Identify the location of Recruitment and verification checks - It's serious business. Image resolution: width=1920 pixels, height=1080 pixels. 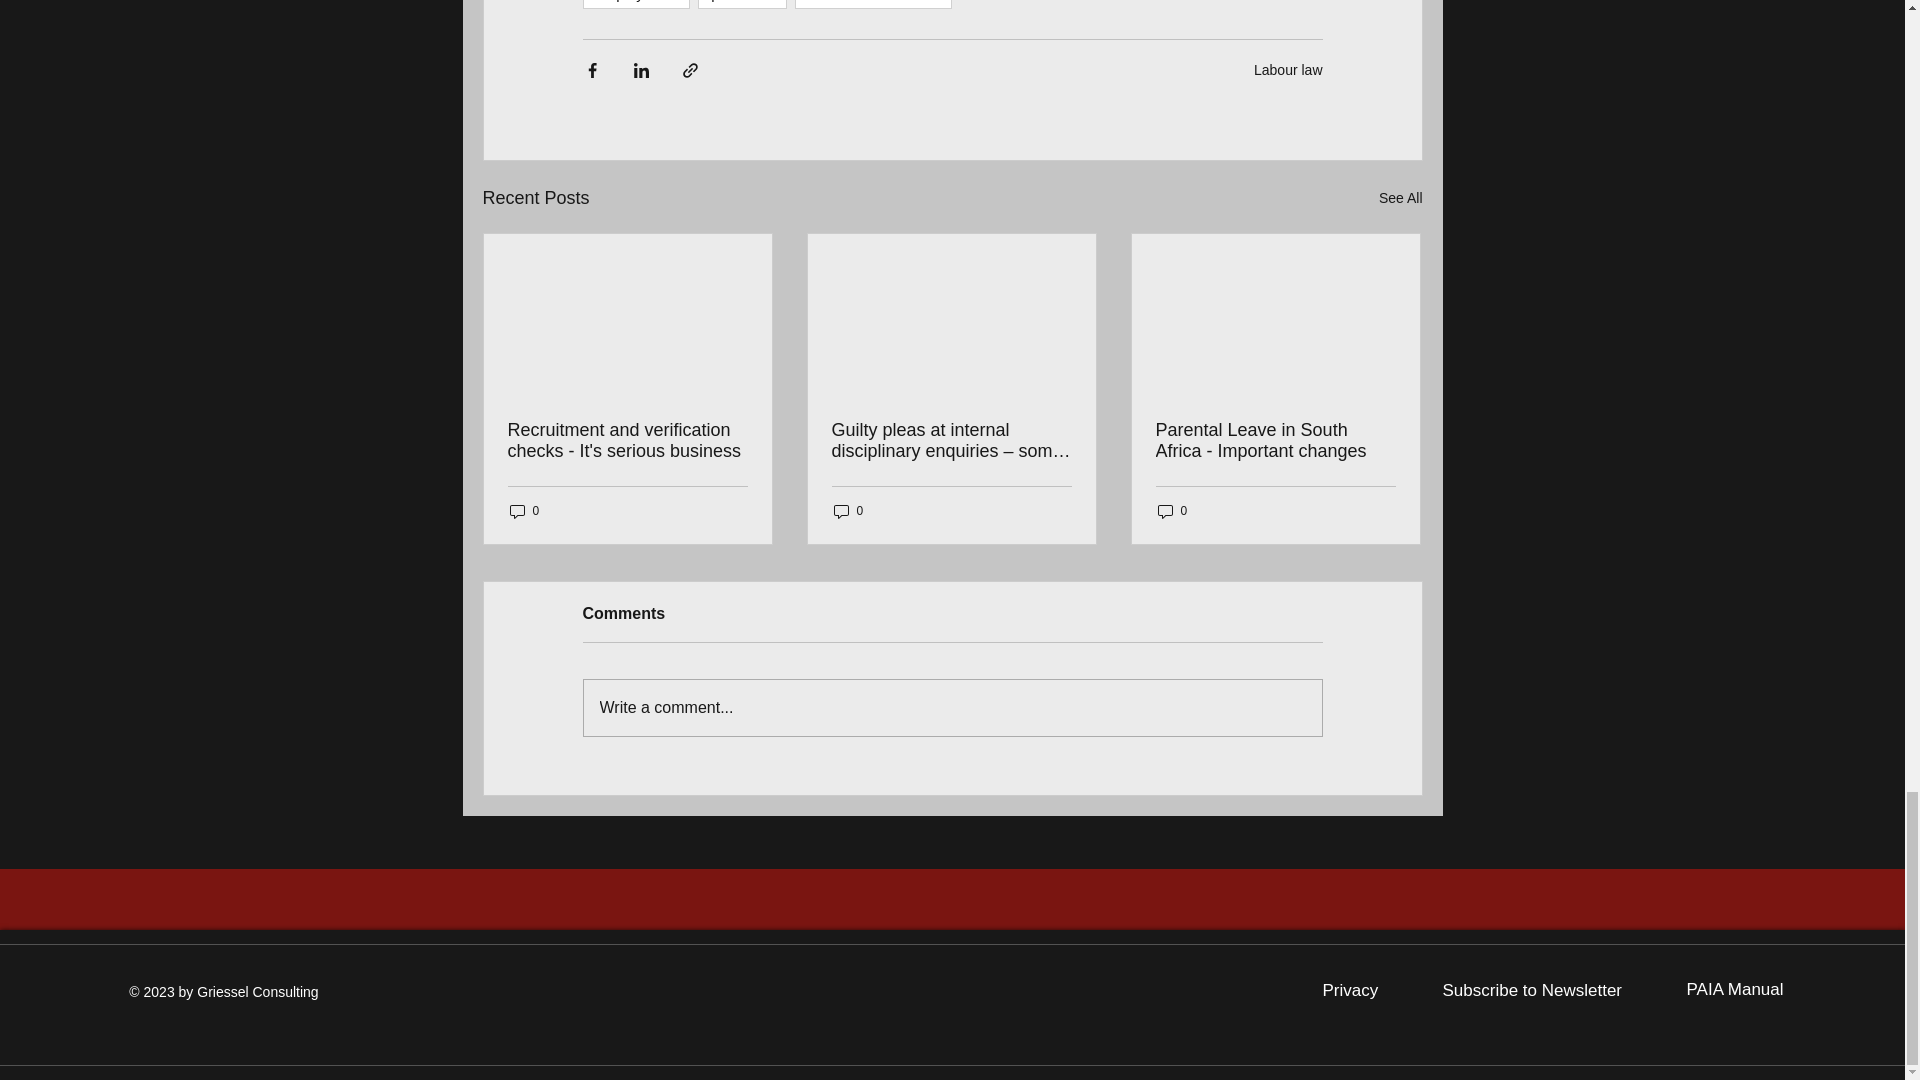
(628, 441).